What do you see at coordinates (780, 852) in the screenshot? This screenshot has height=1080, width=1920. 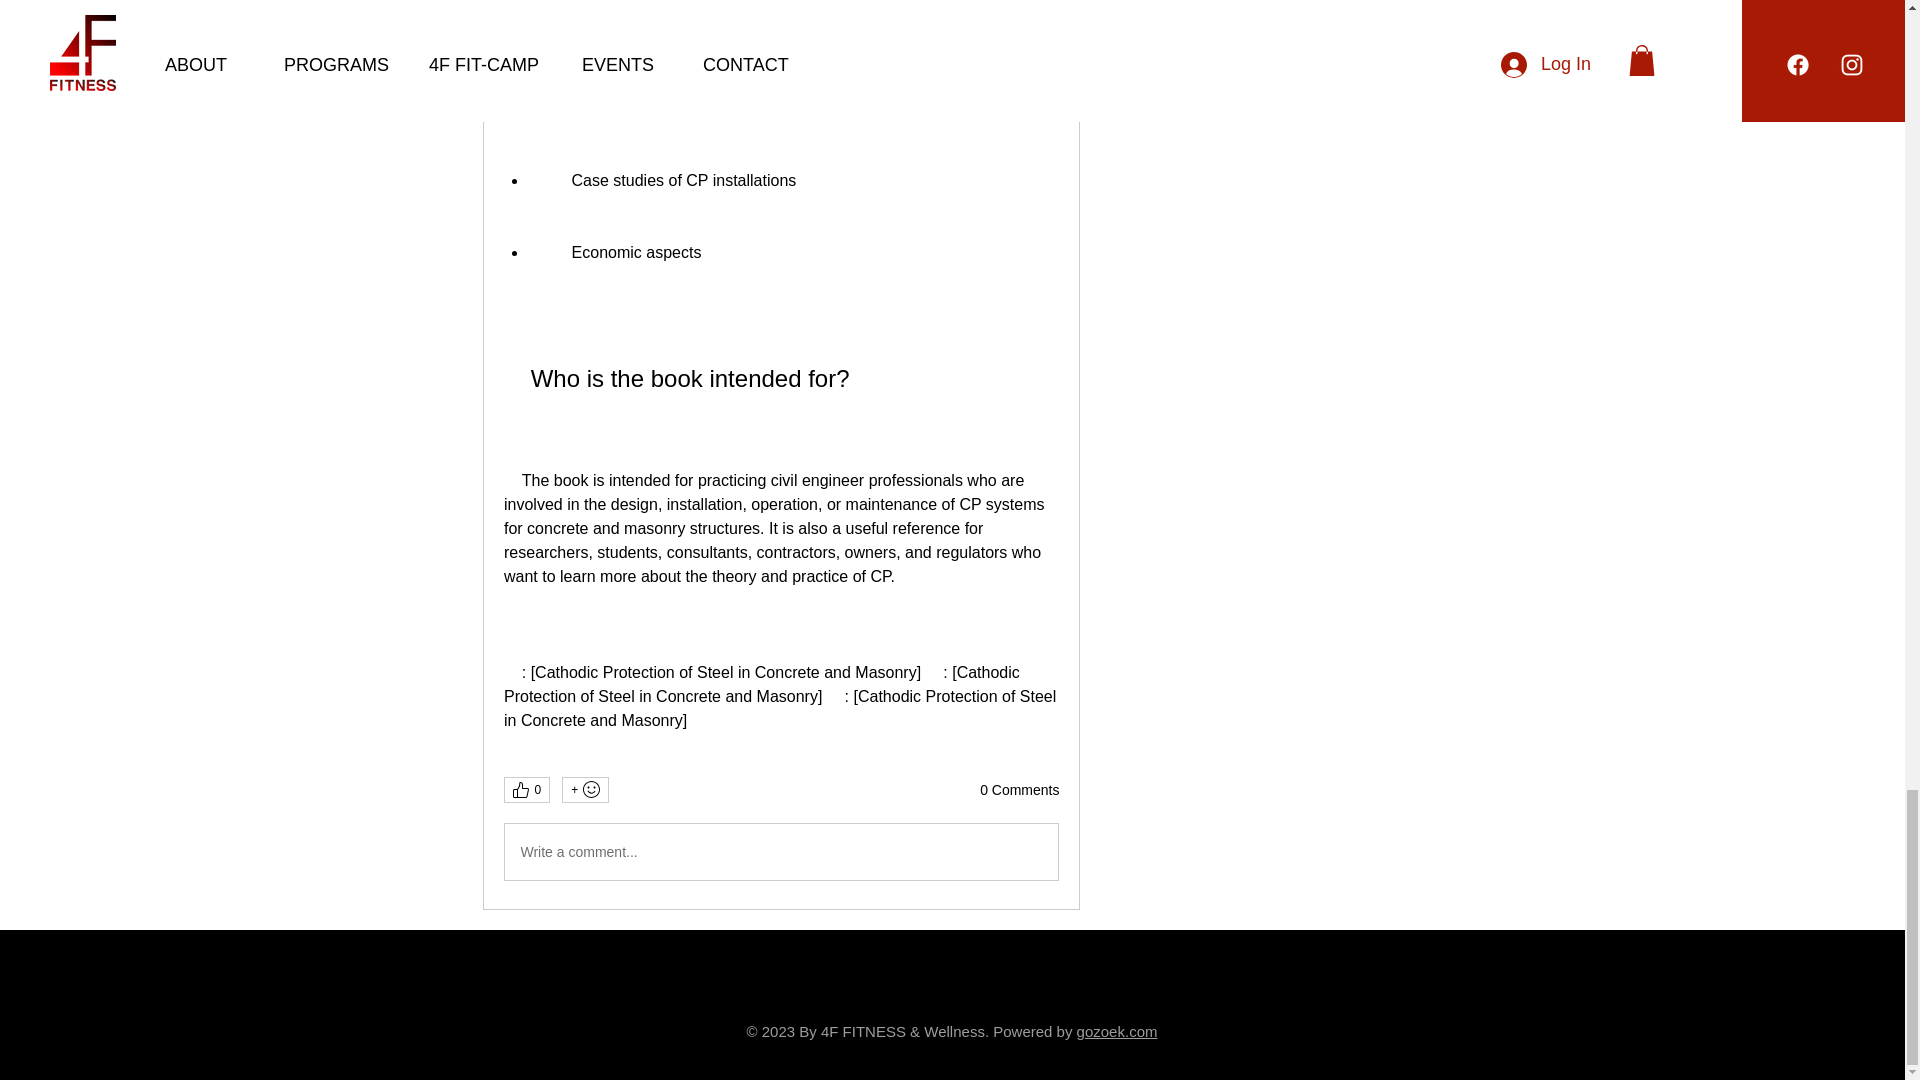 I see `Write a comment...` at bounding box center [780, 852].